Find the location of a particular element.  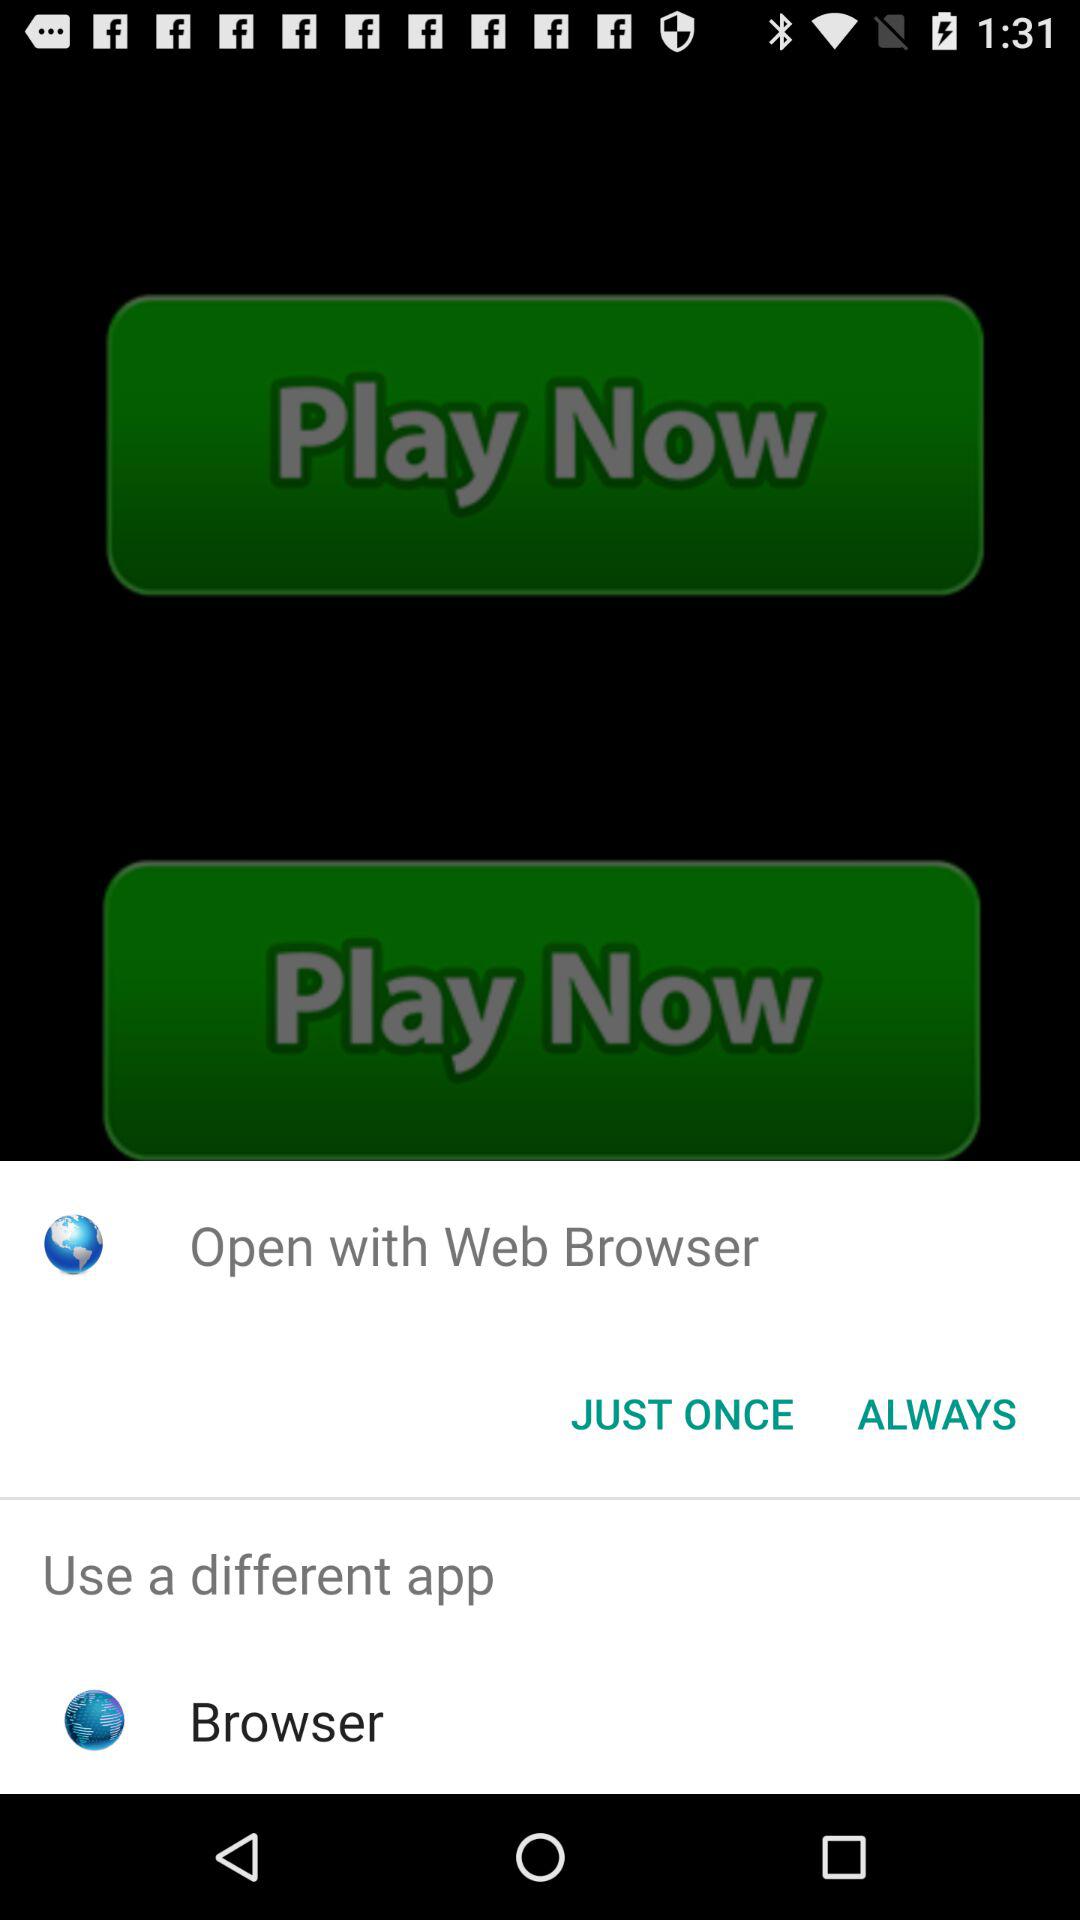

press the button to the left of the always button is located at coordinates (682, 1413).